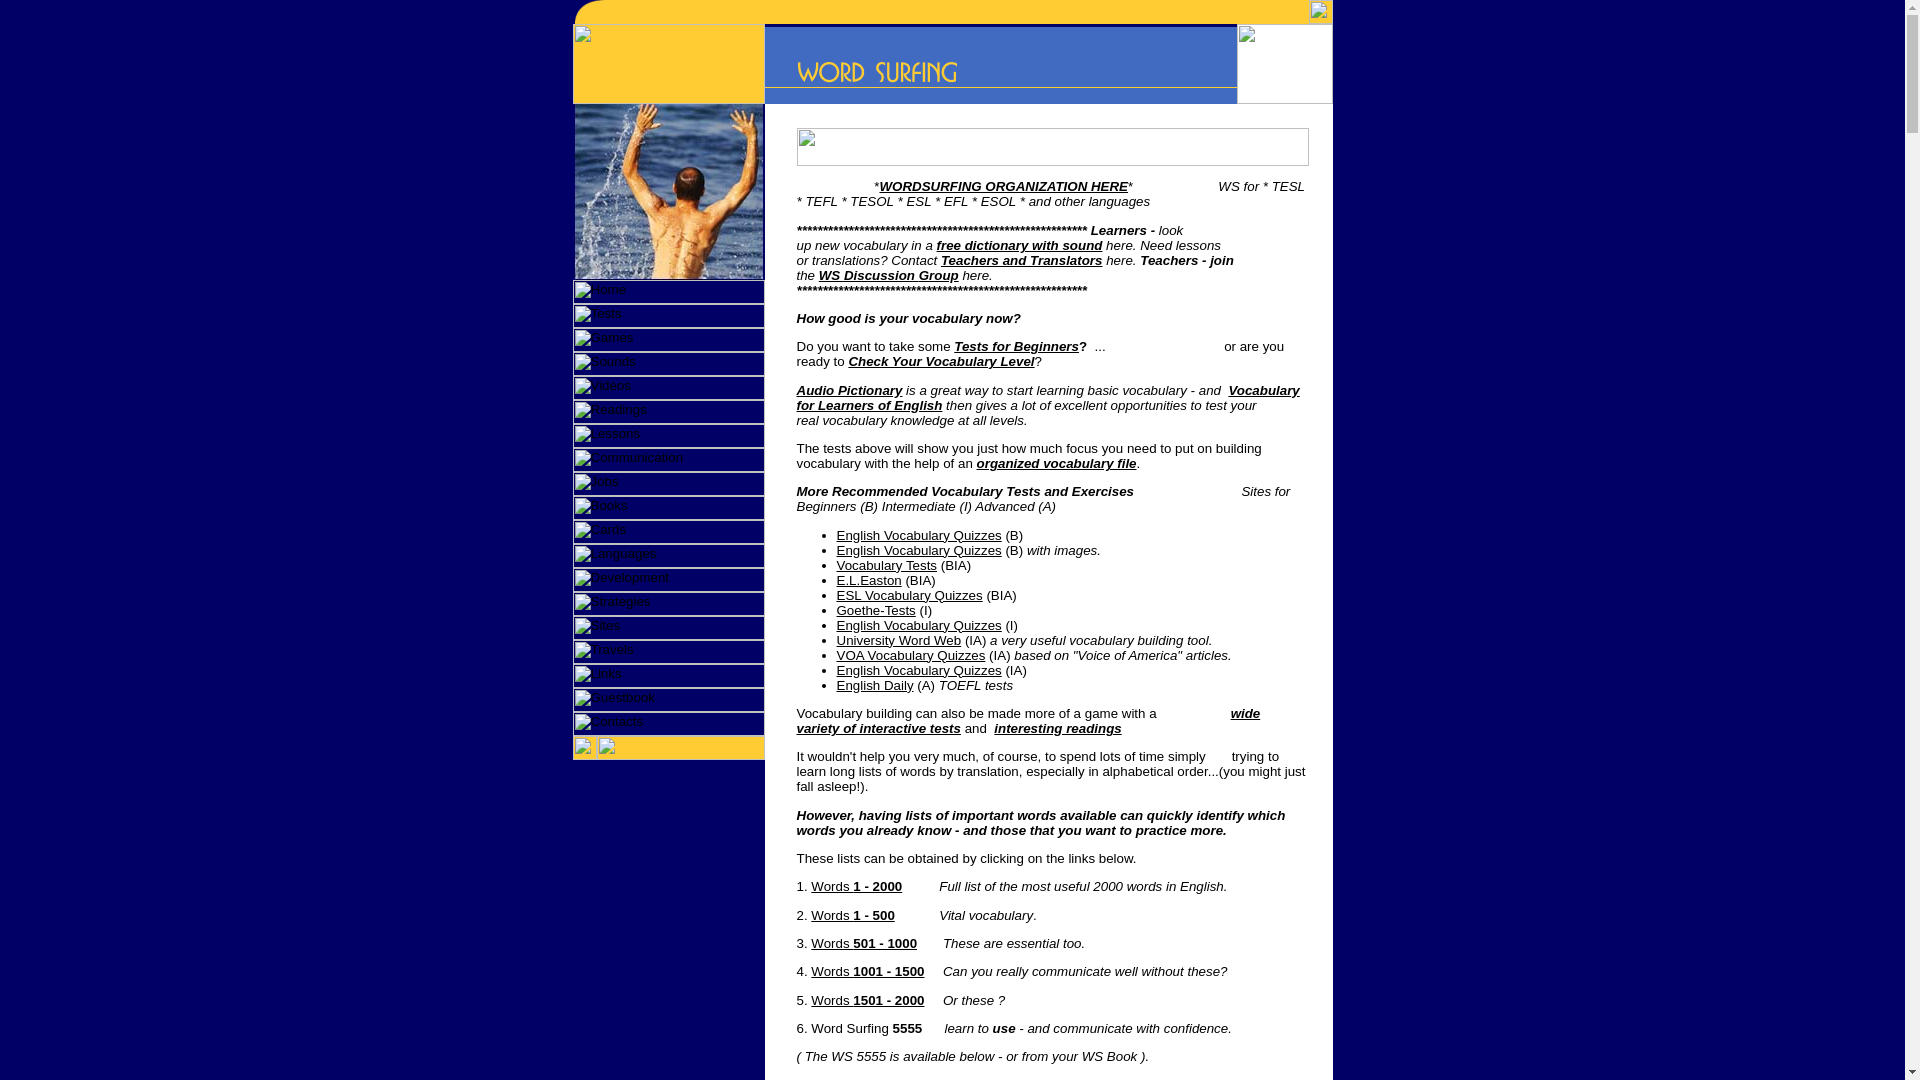  What do you see at coordinates (941, 362) in the screenshot?
I see `Check Your Vocabulary Level` at bounding box center [941, 362].